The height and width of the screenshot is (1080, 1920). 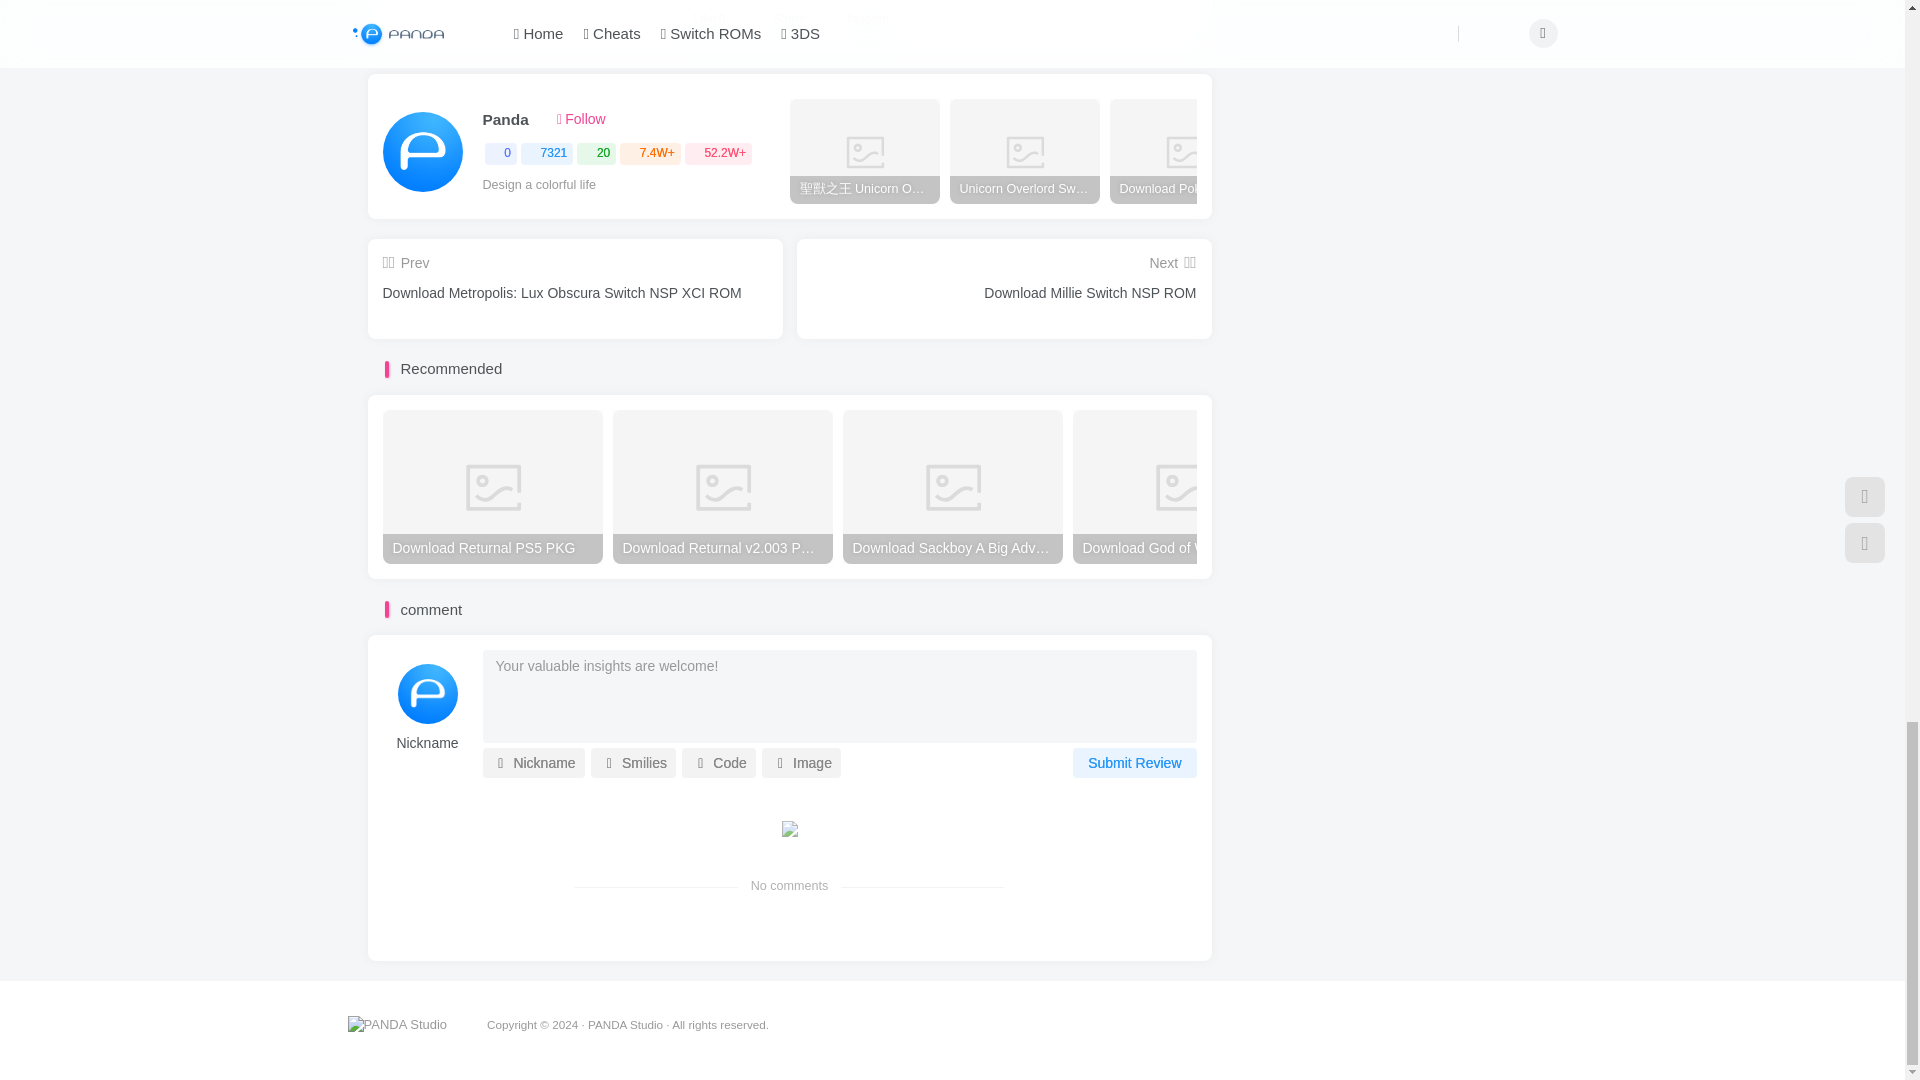 I want to click on Total 7321 article, so click(x=546, y=154).